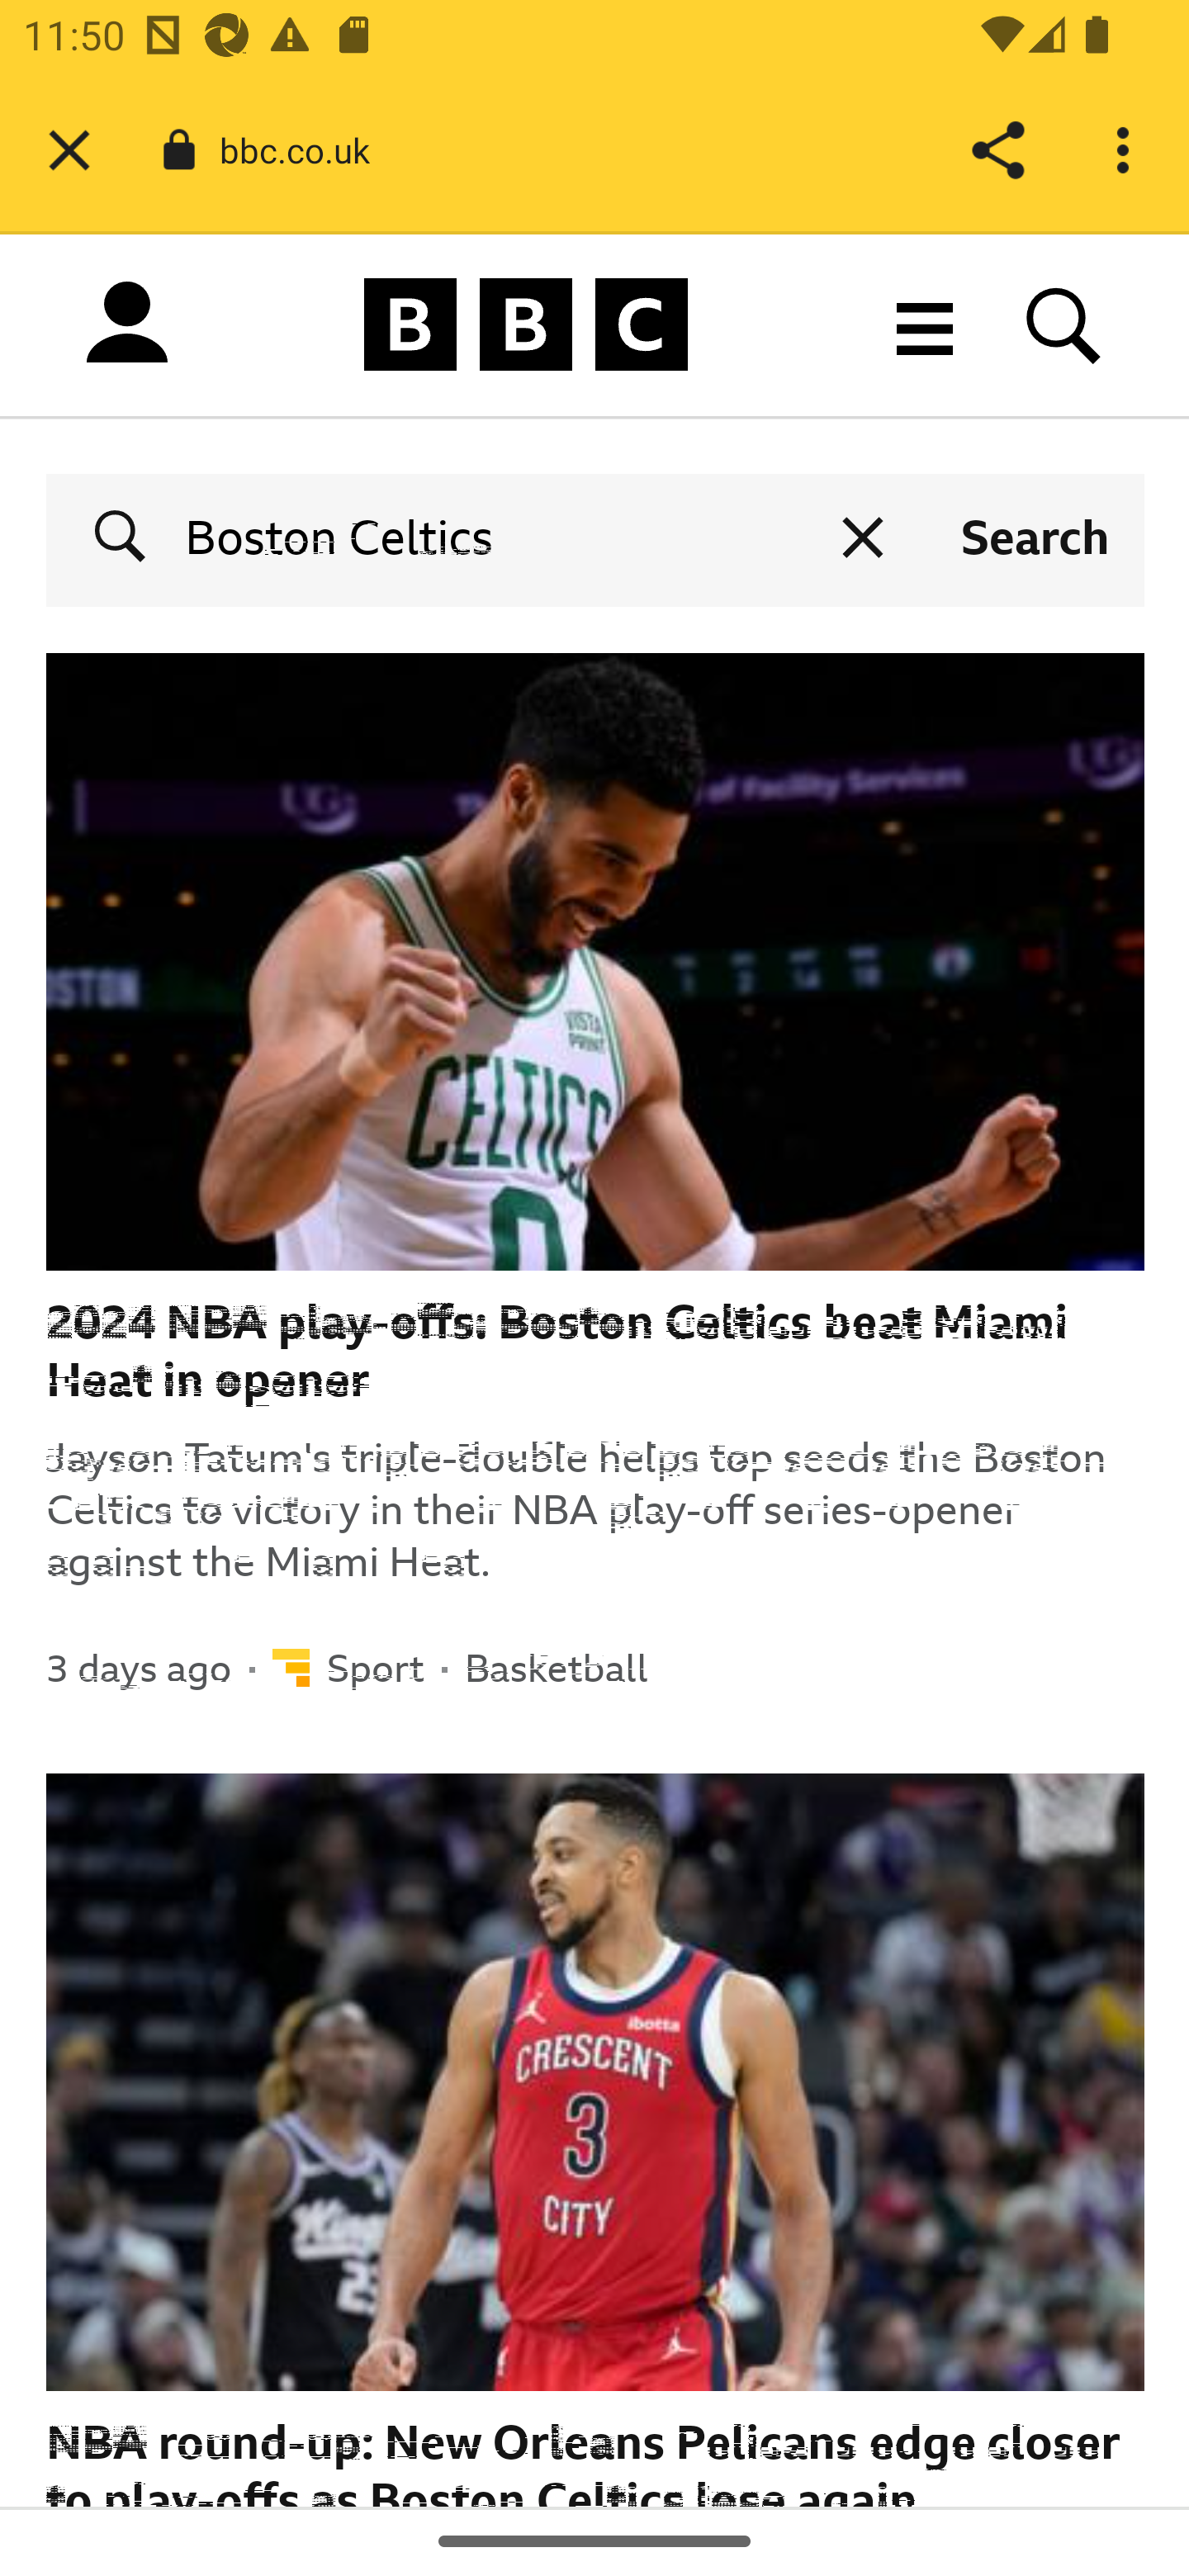 This screenshot has width=1189, height=2576. What do you see at coordinates (127, 329) in the screenshot?
I see `Sign in` at bounding box center [127, 329].